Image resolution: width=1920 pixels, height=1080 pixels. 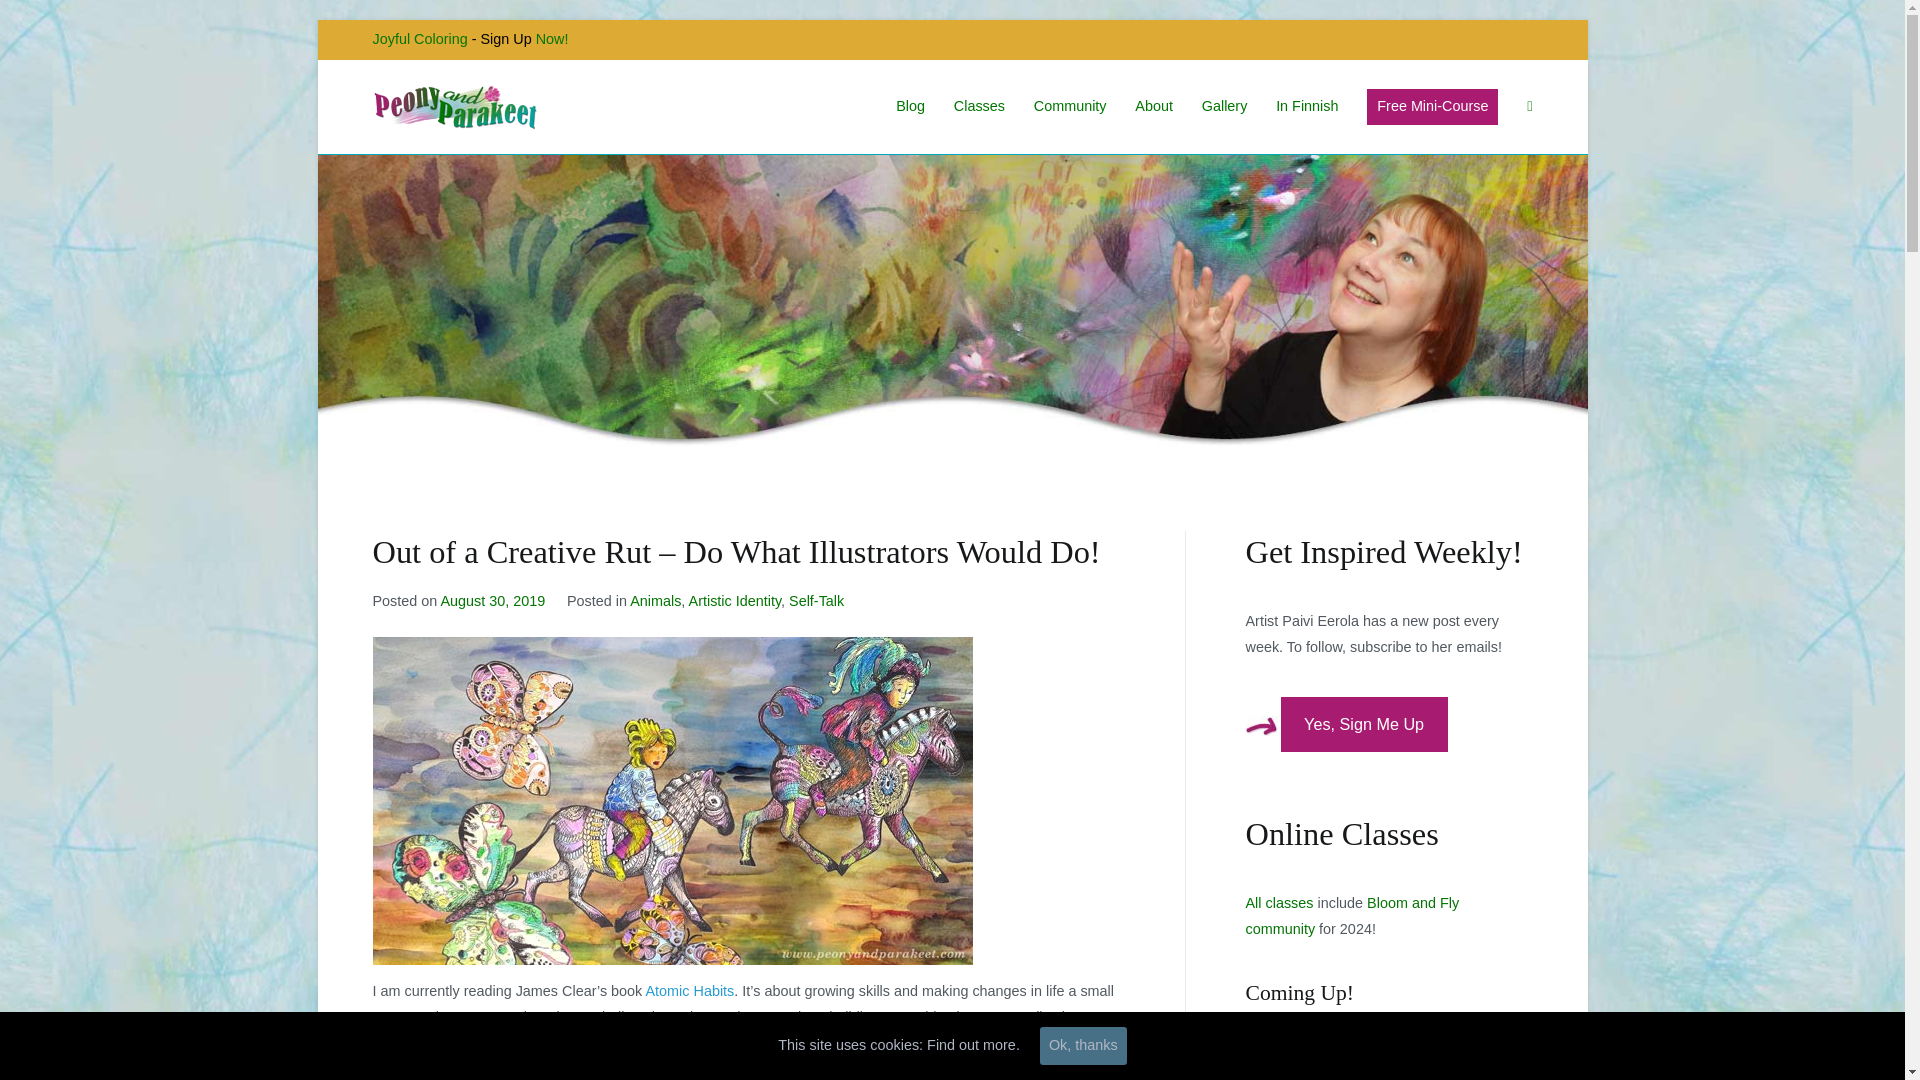 What do you see at coordinates (644, 120) in the screenshot?
I see `Peony and Parakeet` at bounding box center [644, 120].